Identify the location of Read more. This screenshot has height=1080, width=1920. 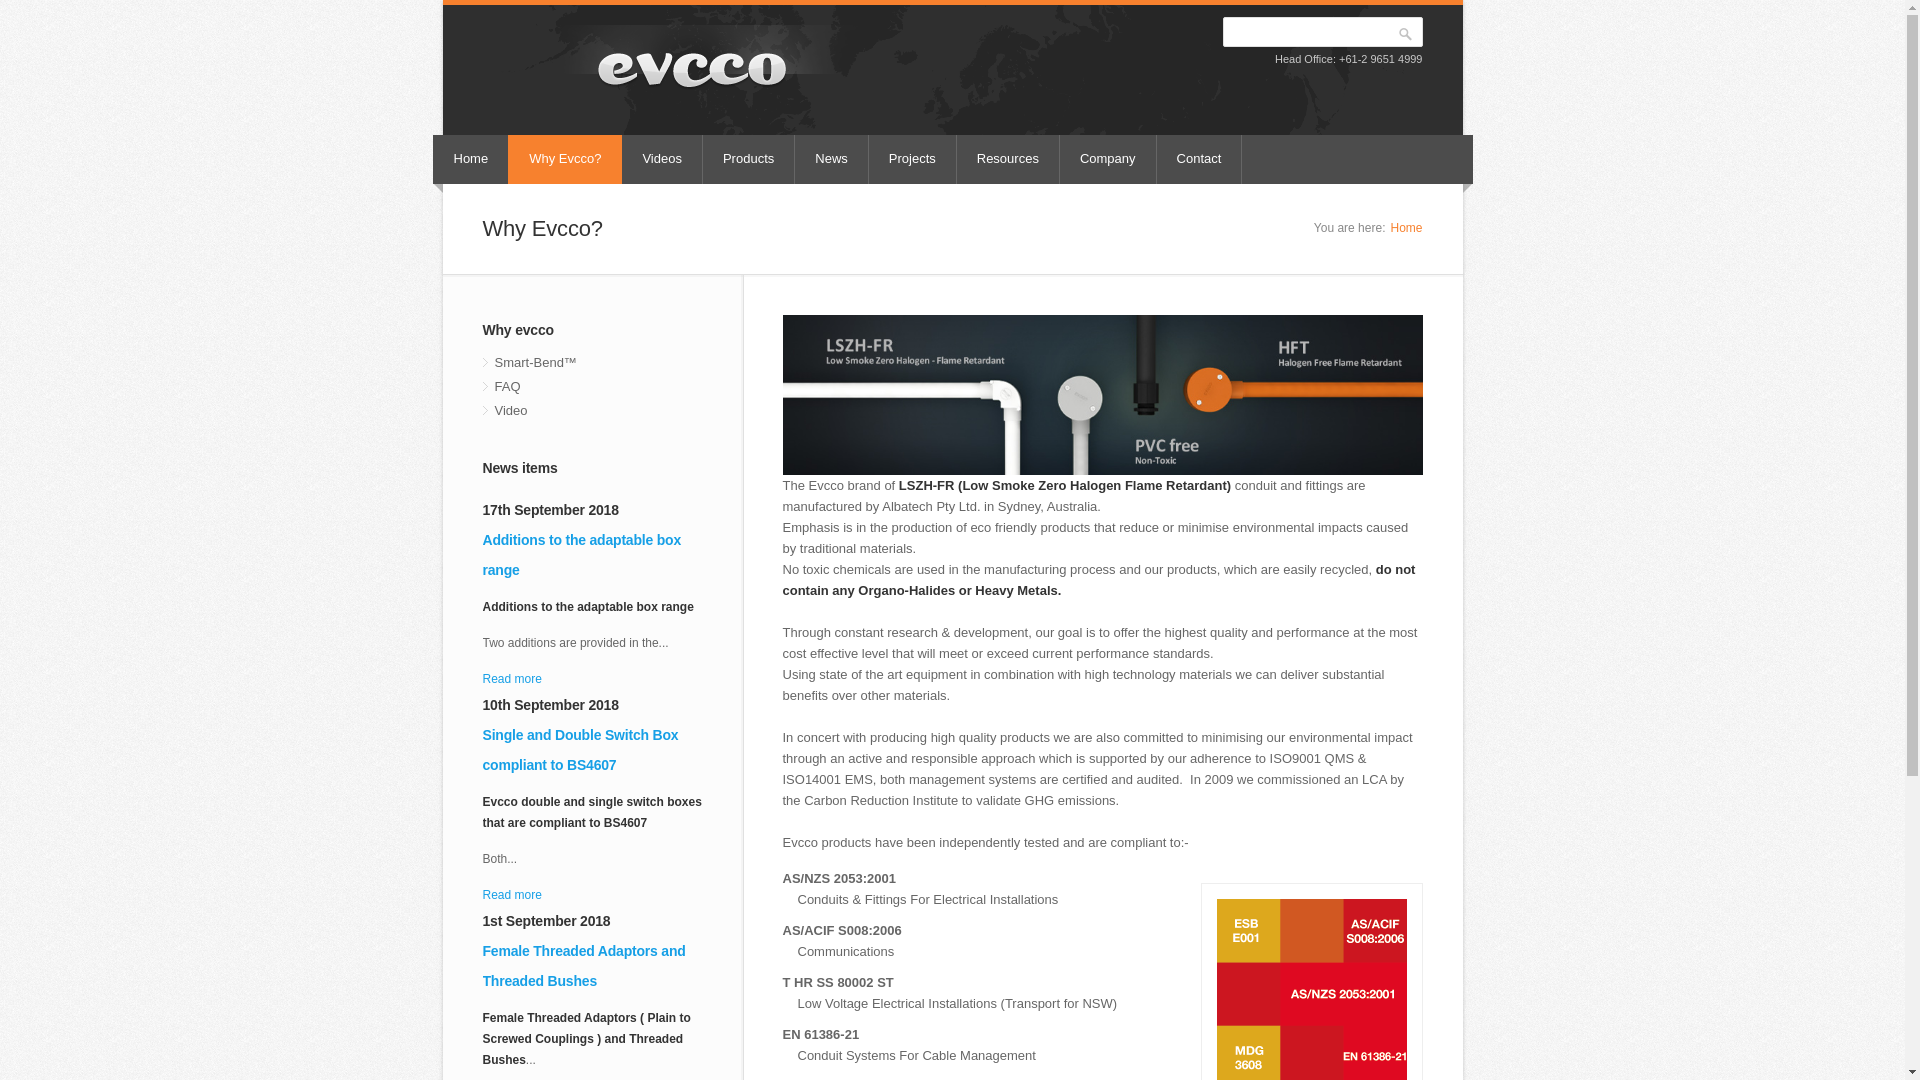
(512, 895).